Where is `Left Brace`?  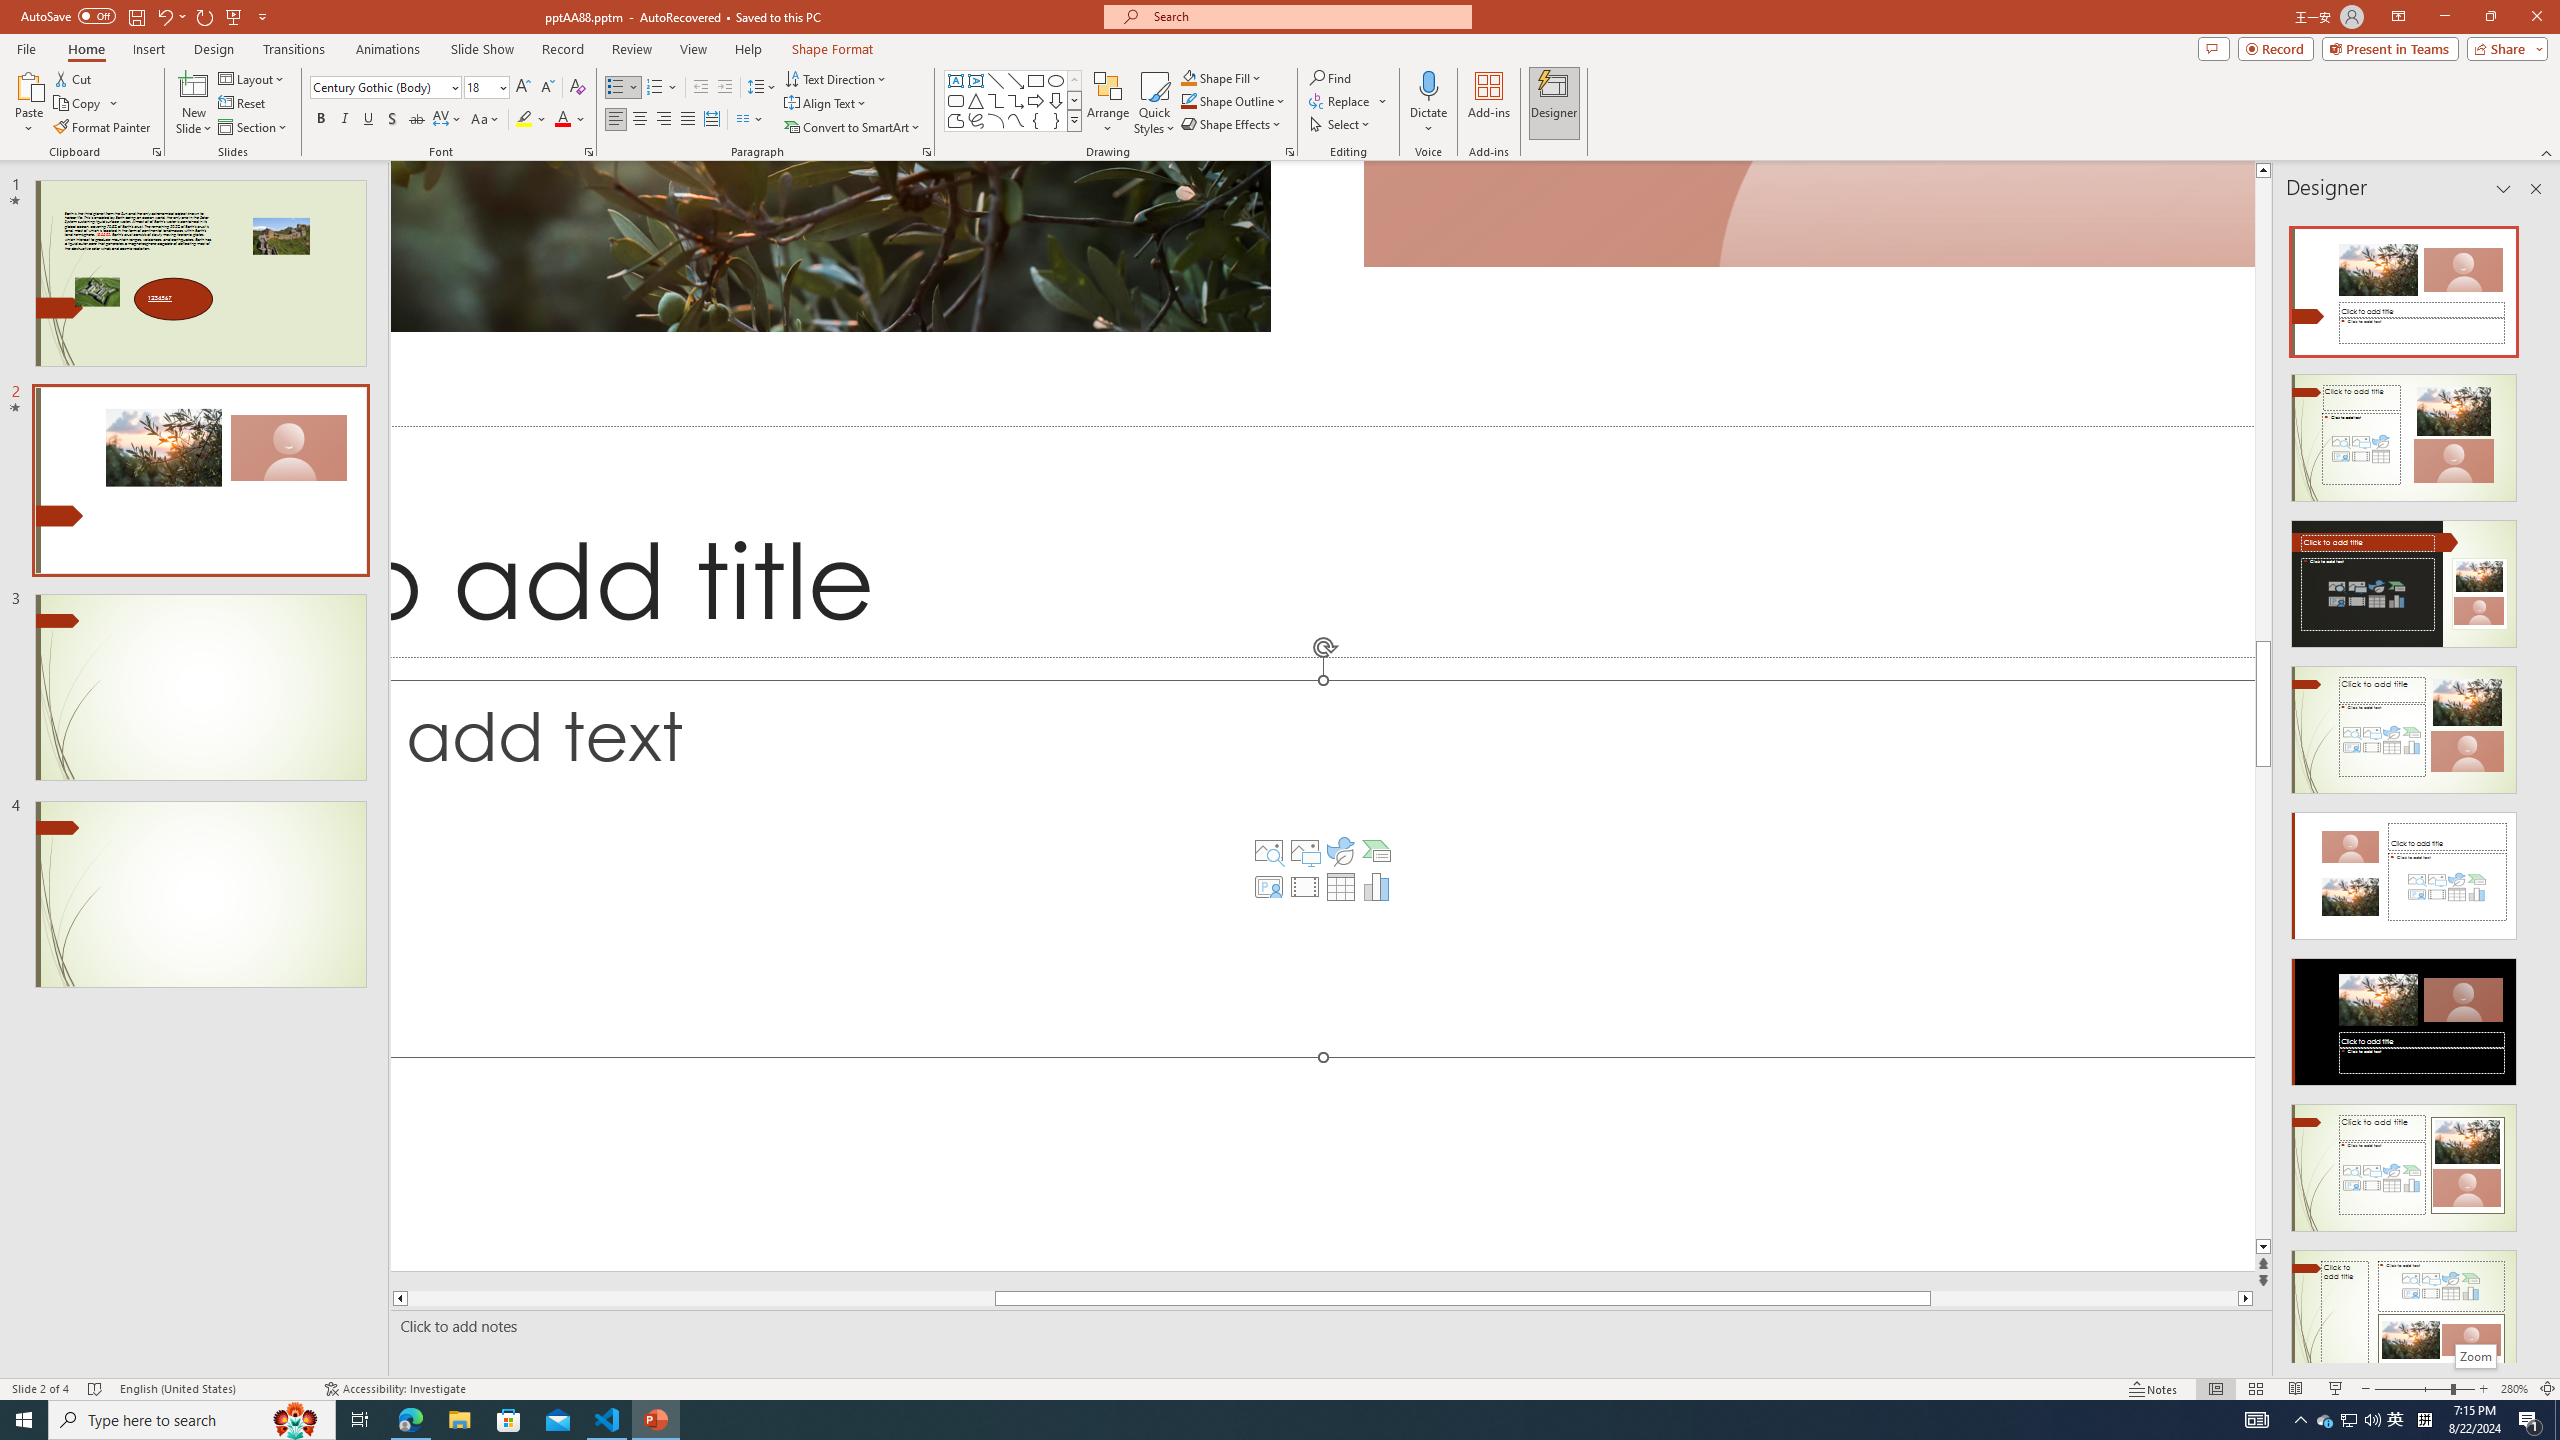 Left Brace is located at coordinates (1036, 120).